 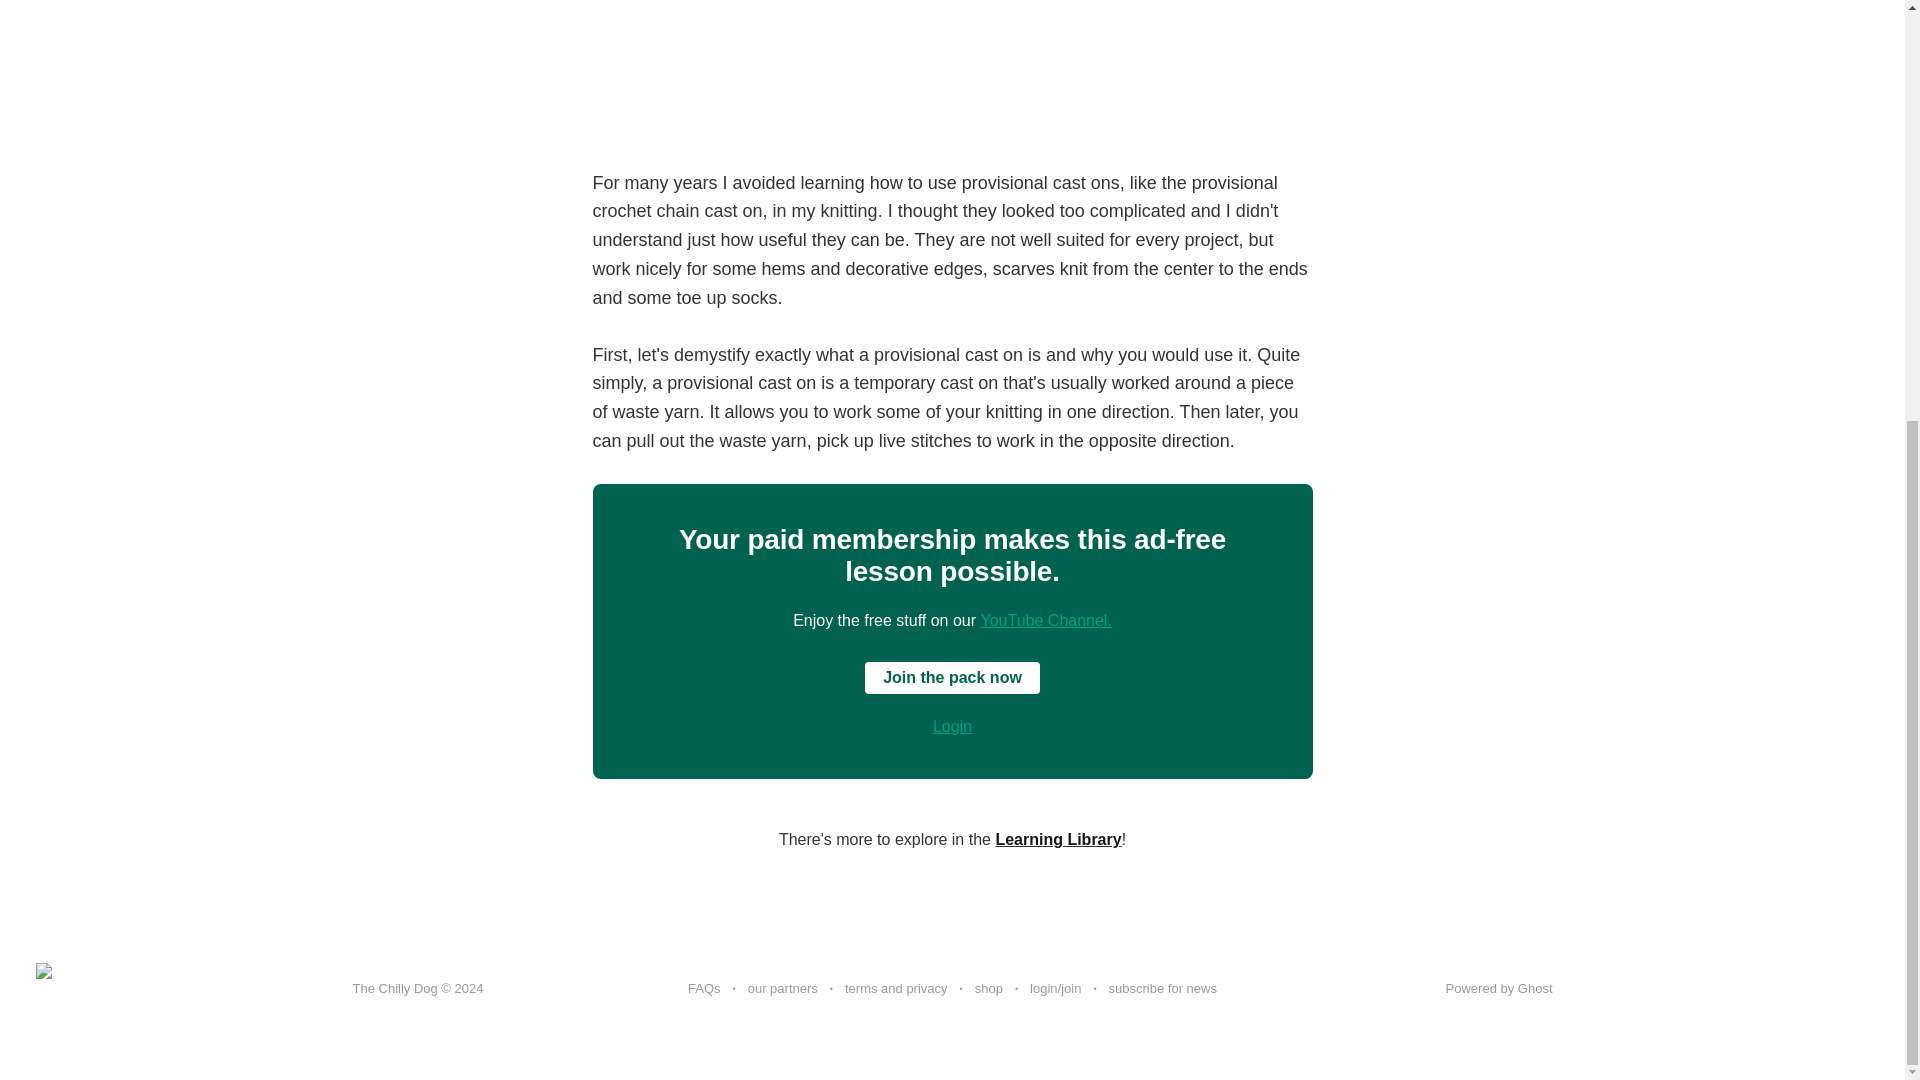 What do you see at coordinates (704, 989) in the screenshot?
I see `FAQs` at bounding box center [704, 989].